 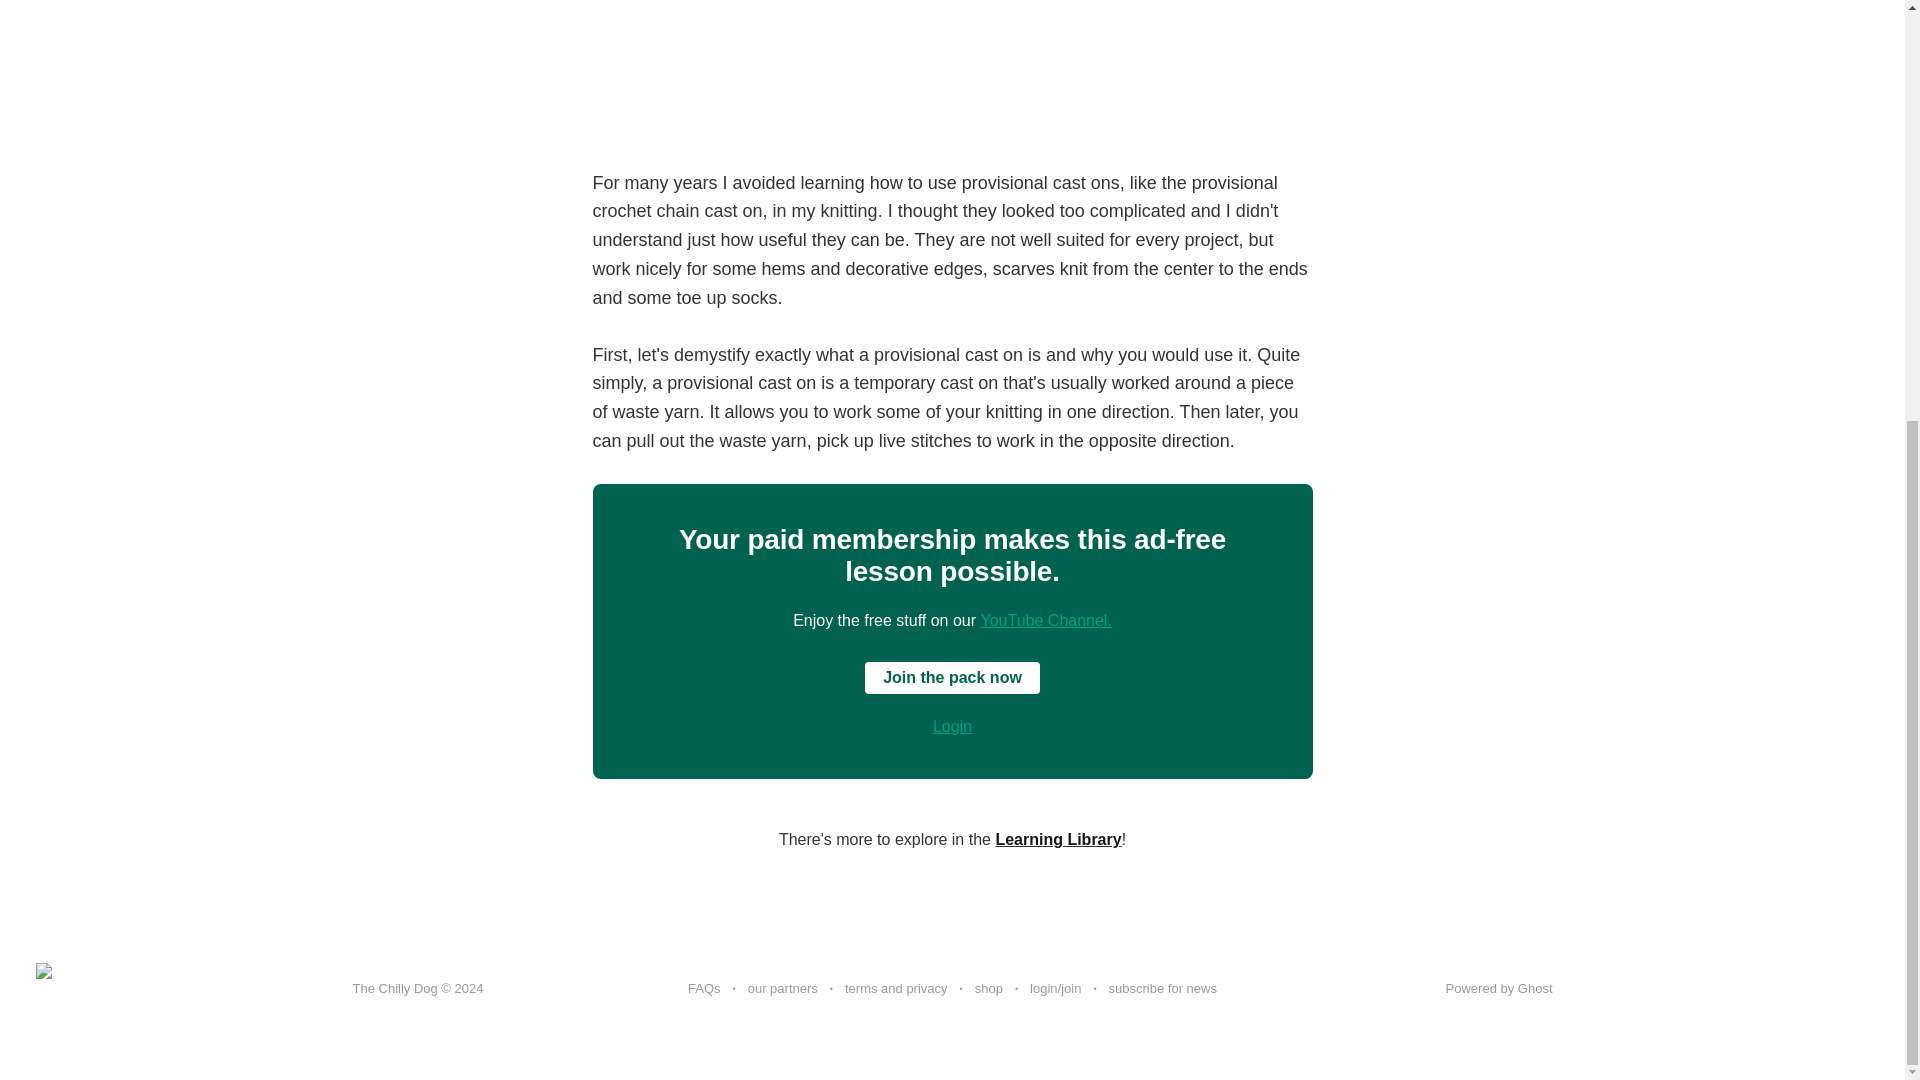 What do you see at coordinates (704, 989) in the screenshot?
I see `FAQs` at bounding box center [704, 989].